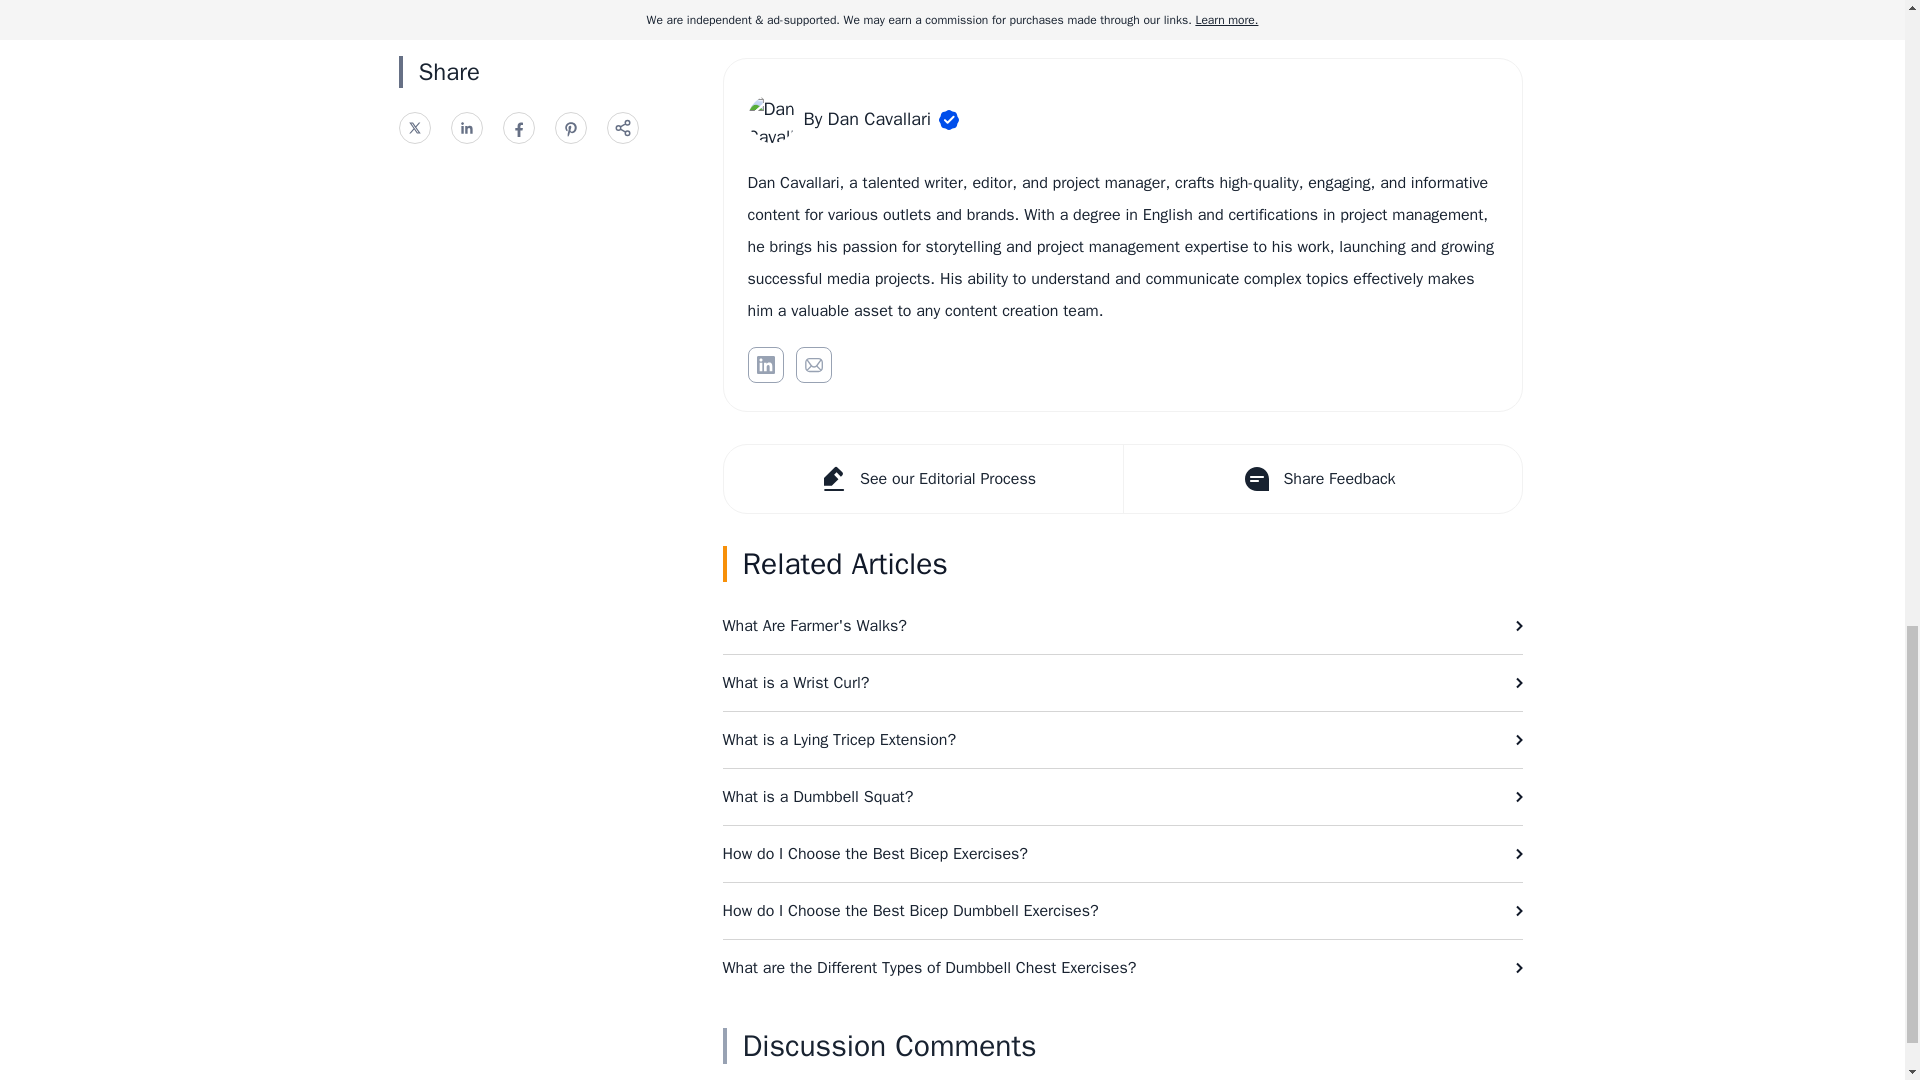 The height and width of the screenshot is (1080, 1920). I want to click on What are the Different Types of Dumbbell Chest Exercises?, so click(1122, 967).